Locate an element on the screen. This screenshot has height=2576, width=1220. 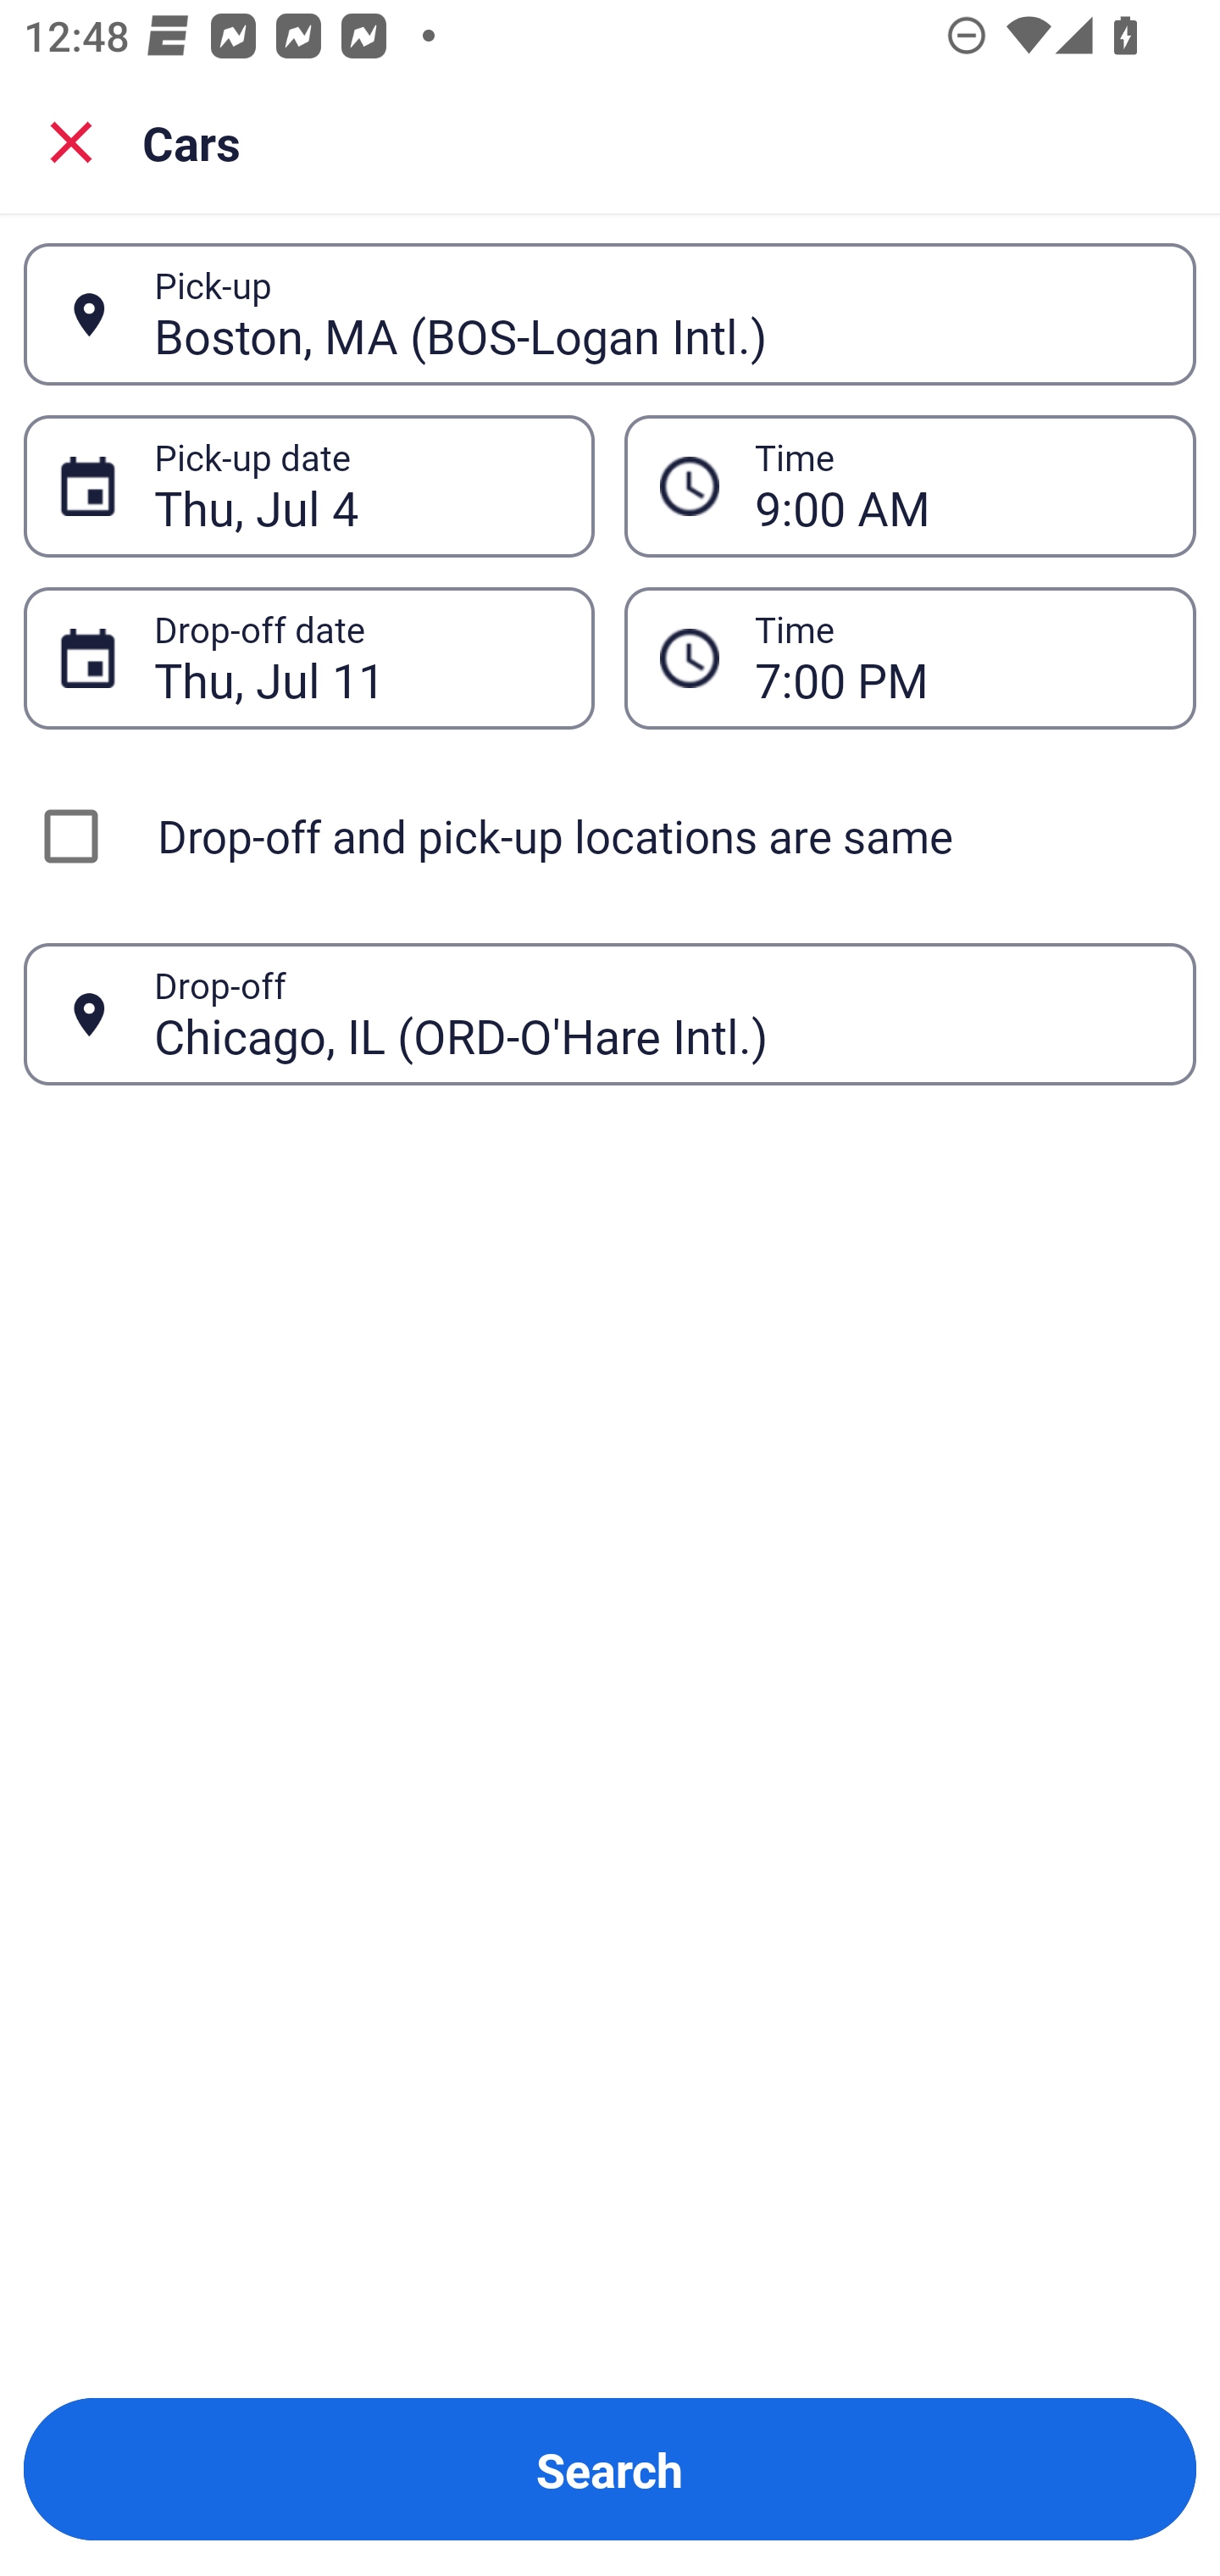
Thu, Jul 11 Drop-off date is located at coordinates (308, 658).